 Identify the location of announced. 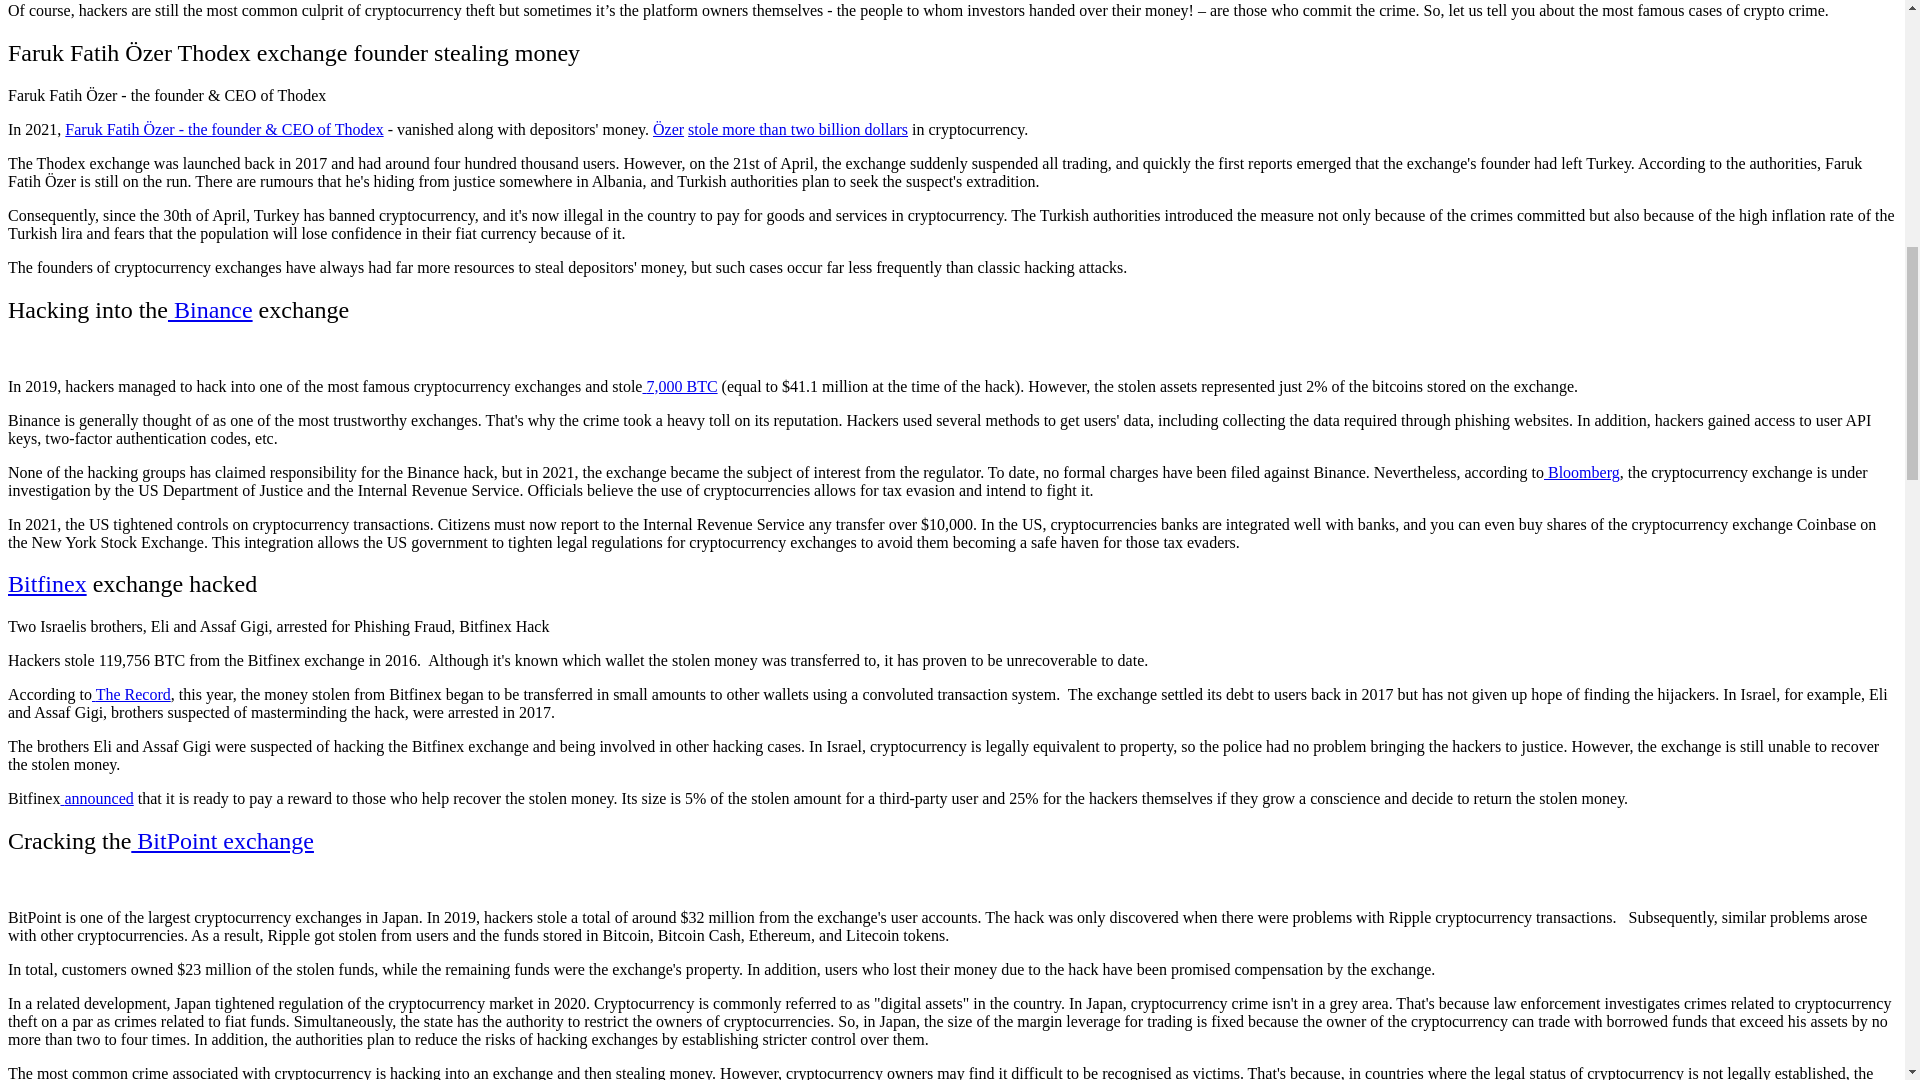
(96, 798).